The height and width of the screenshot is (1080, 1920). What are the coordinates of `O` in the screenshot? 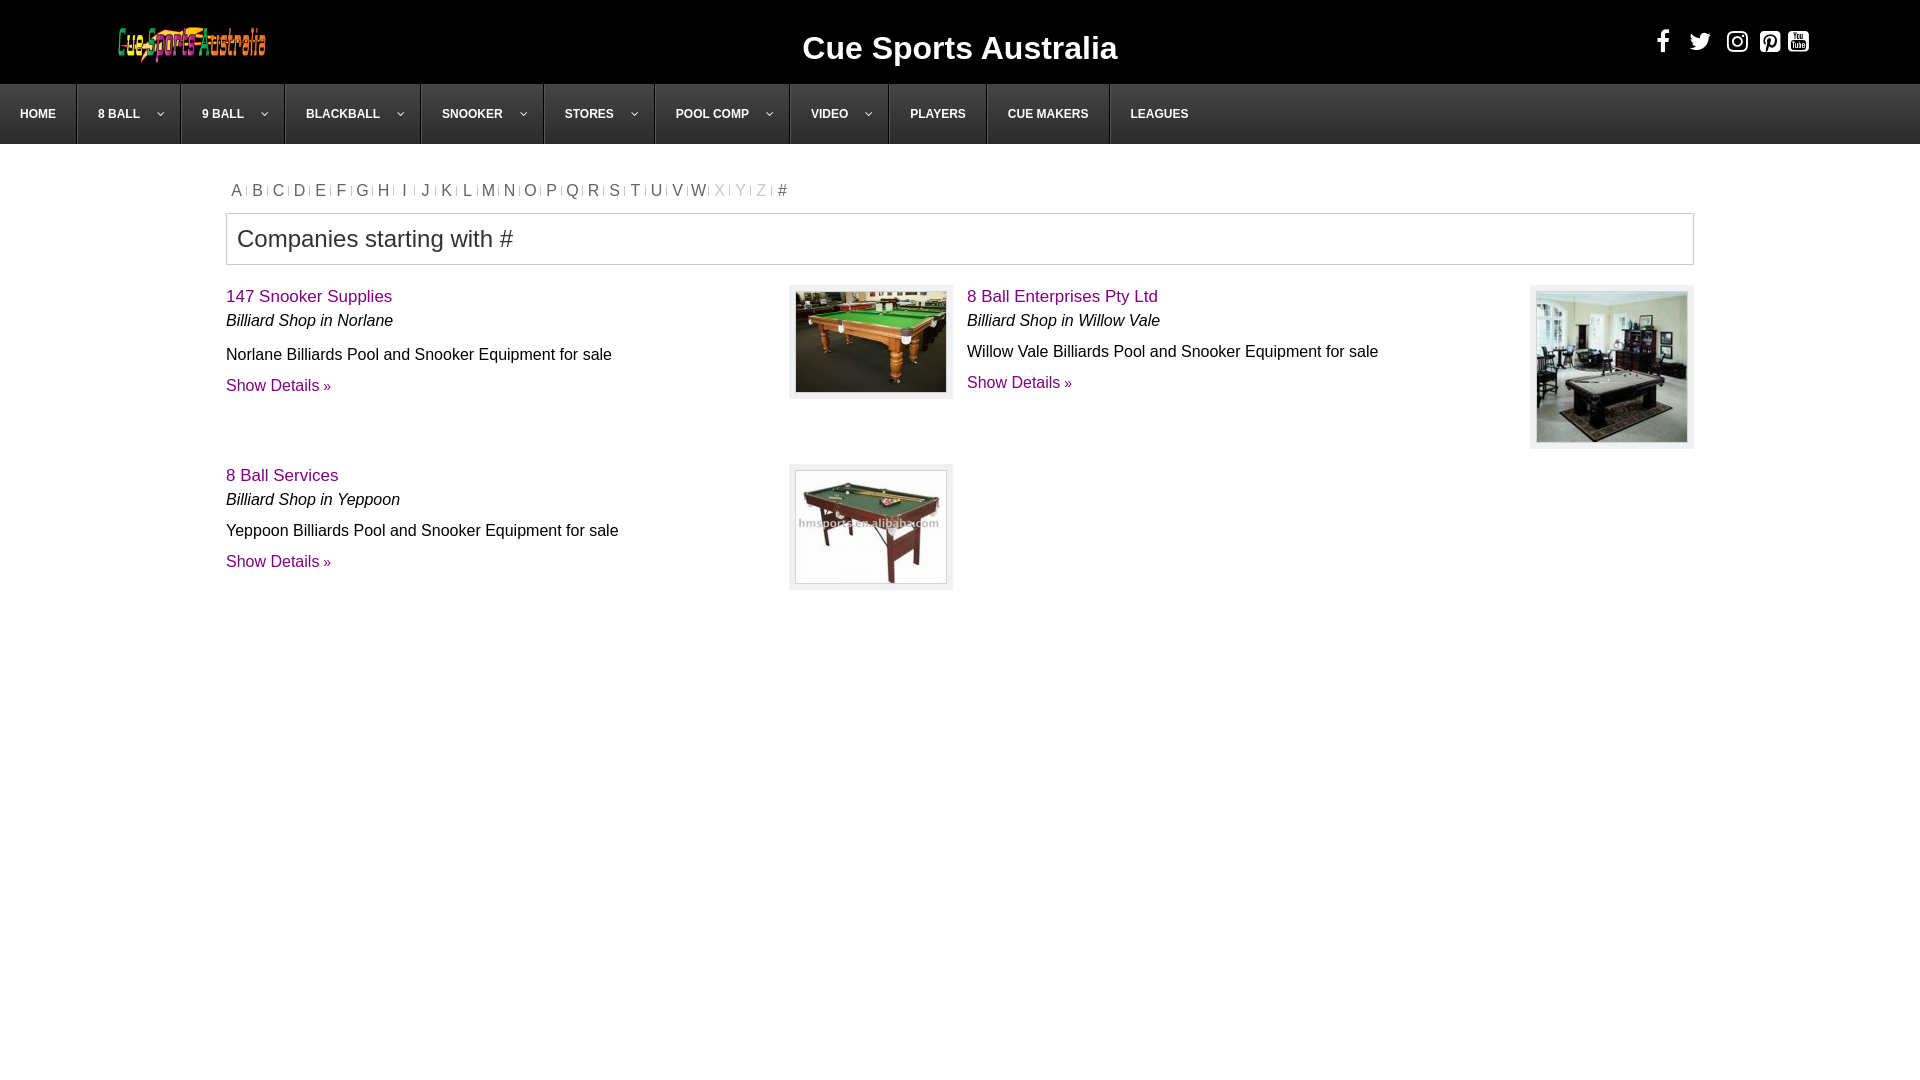 It's located at (530, 190).